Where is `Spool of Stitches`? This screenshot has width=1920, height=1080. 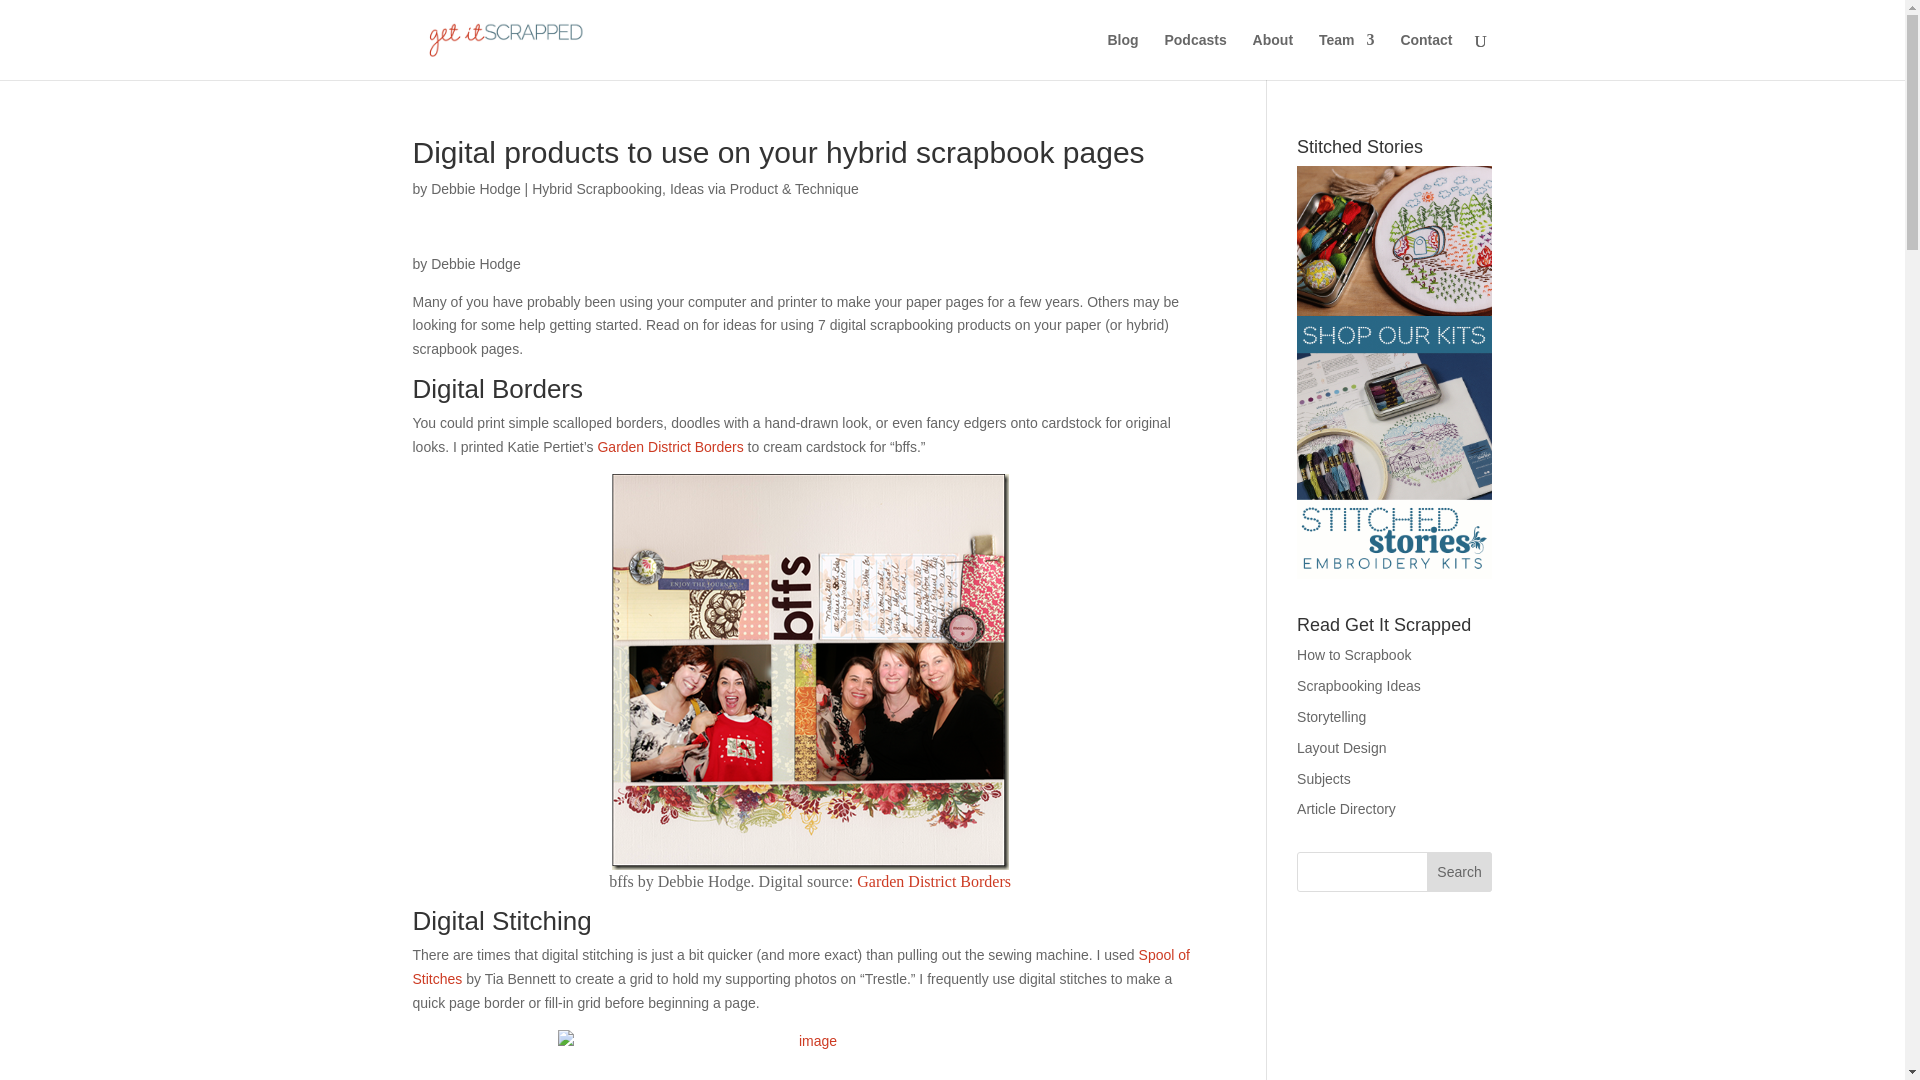
Spool of Stitches is located at coordinates (800, 967).